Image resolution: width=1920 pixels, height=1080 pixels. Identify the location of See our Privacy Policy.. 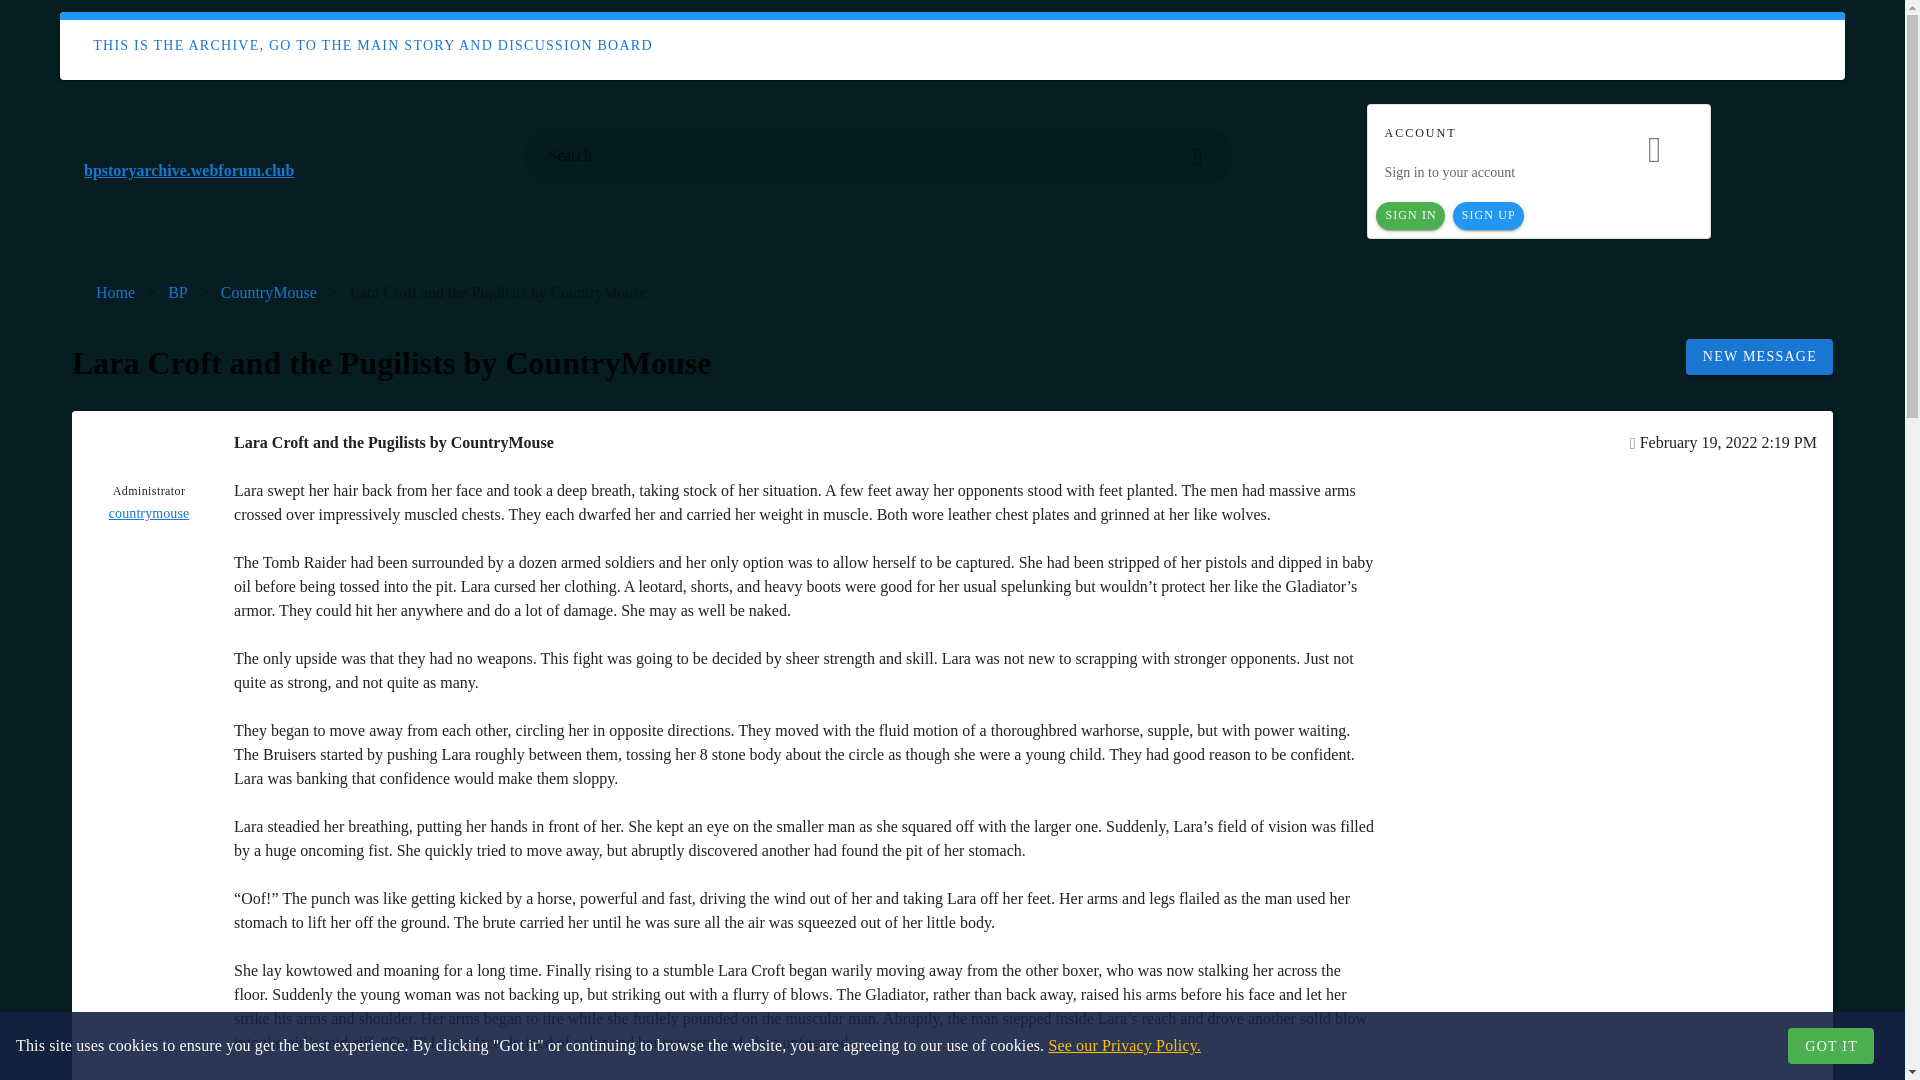
(1124, 1045).